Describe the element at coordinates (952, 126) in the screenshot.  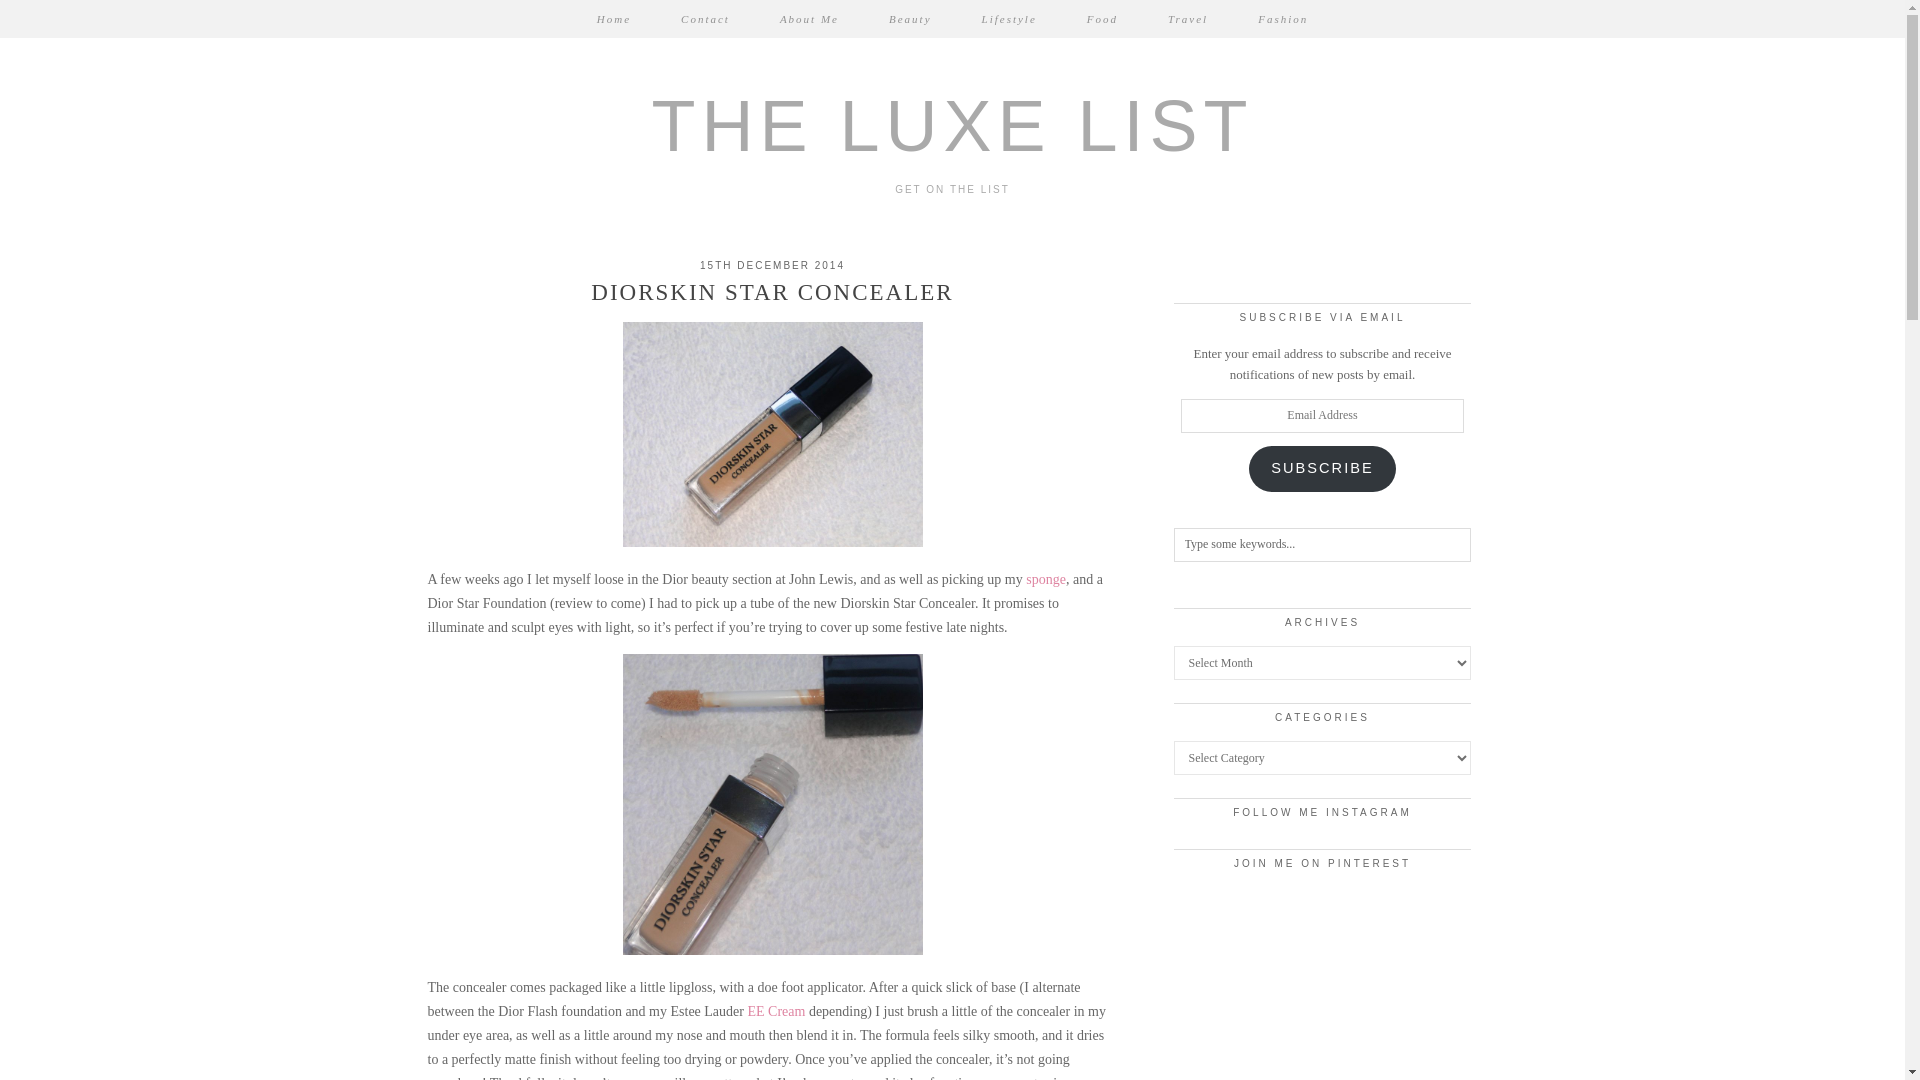
I see `THE LUXE LIST` at that location.